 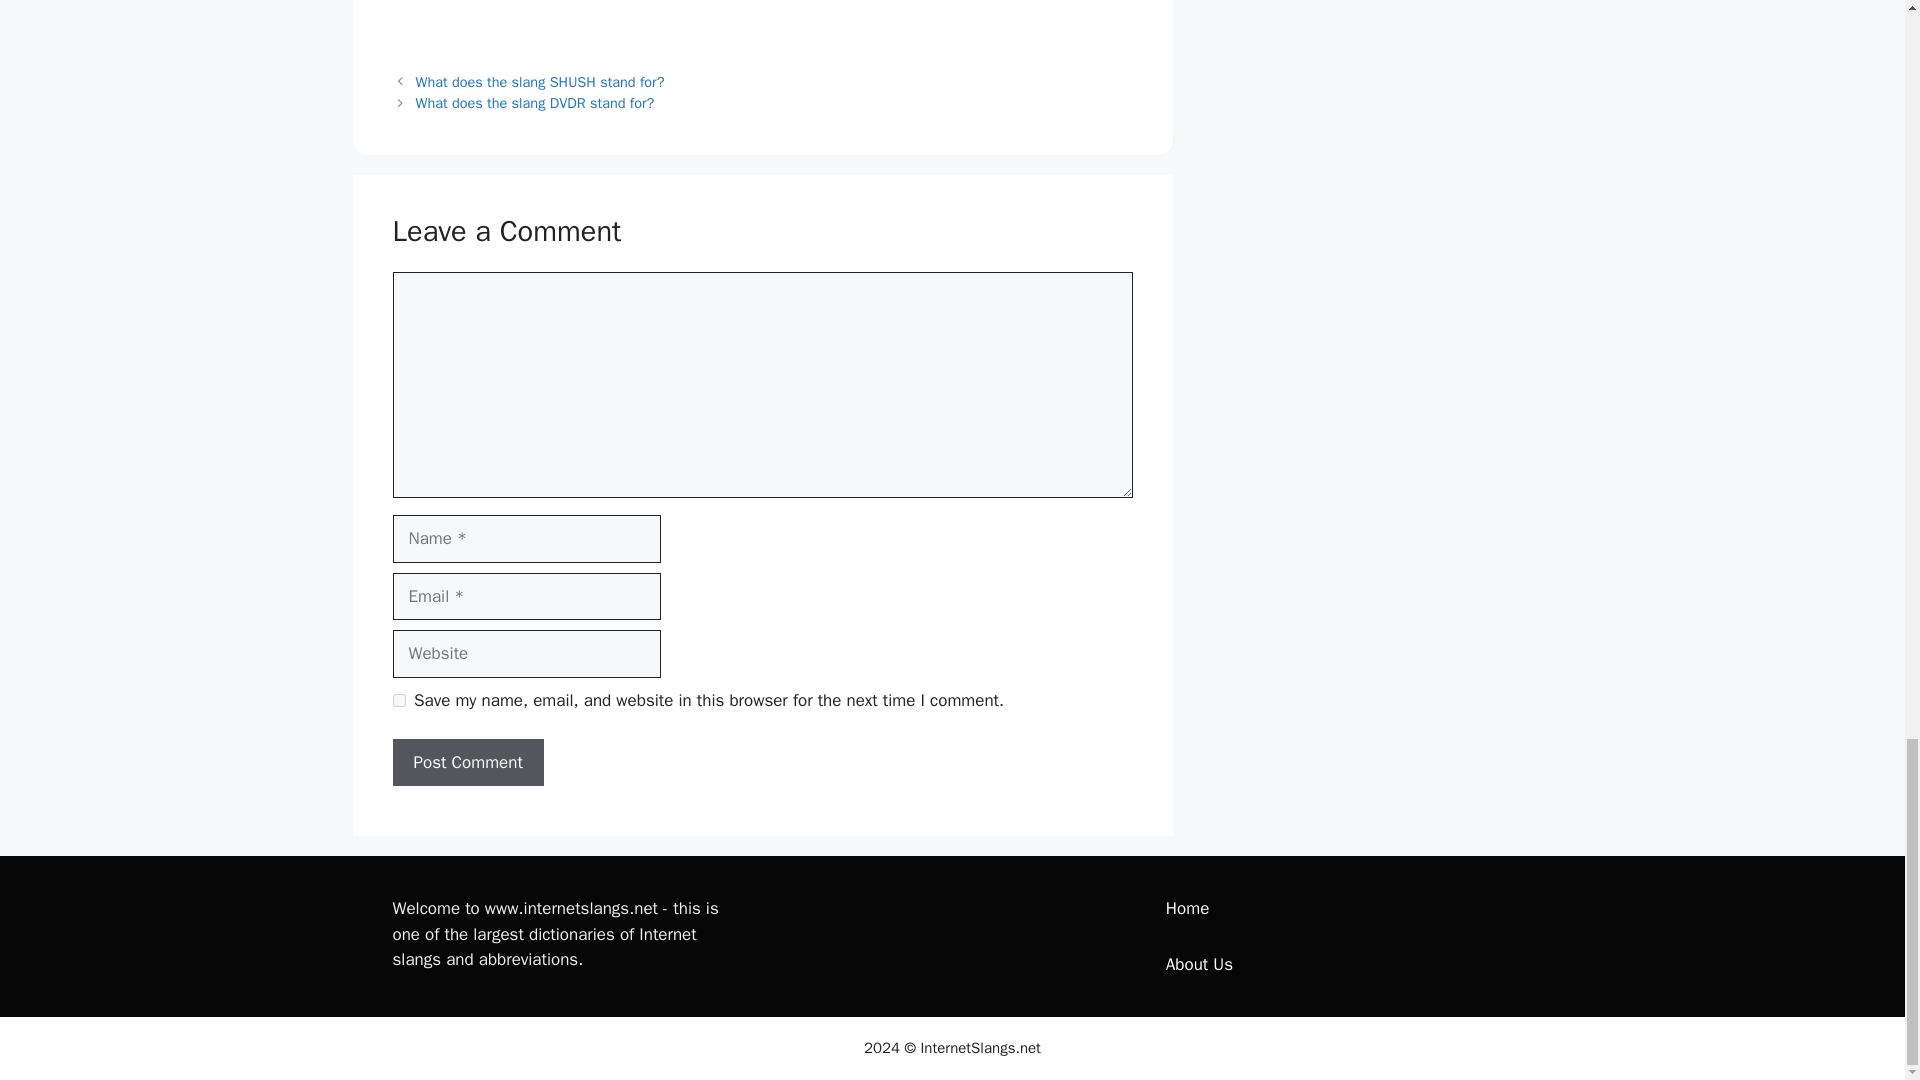 What do you see at coordinates (535, 102) in the screenshot?
I see `What does the slang DVDR stand for?` at bounding box center [535, 102].